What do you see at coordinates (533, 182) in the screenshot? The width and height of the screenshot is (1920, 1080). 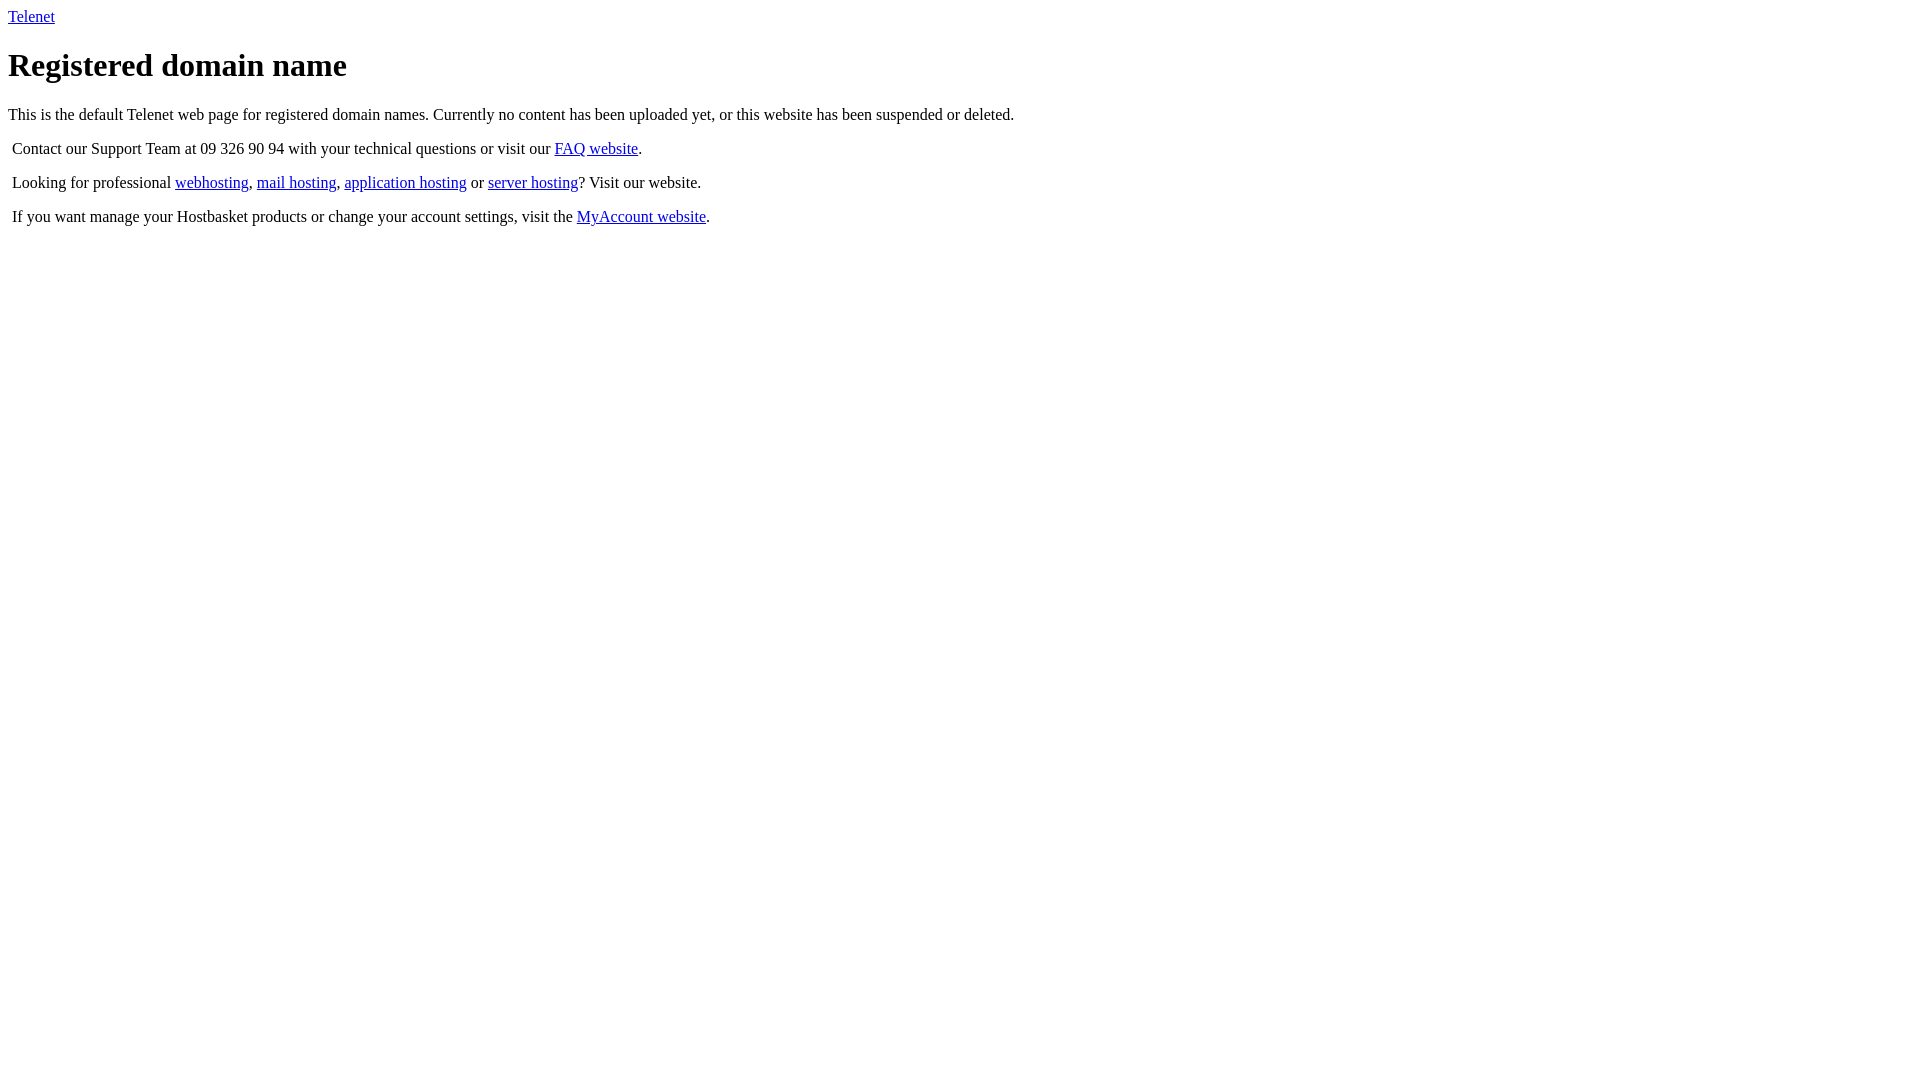 I see `server hosting` at bounding box center [533, 182].